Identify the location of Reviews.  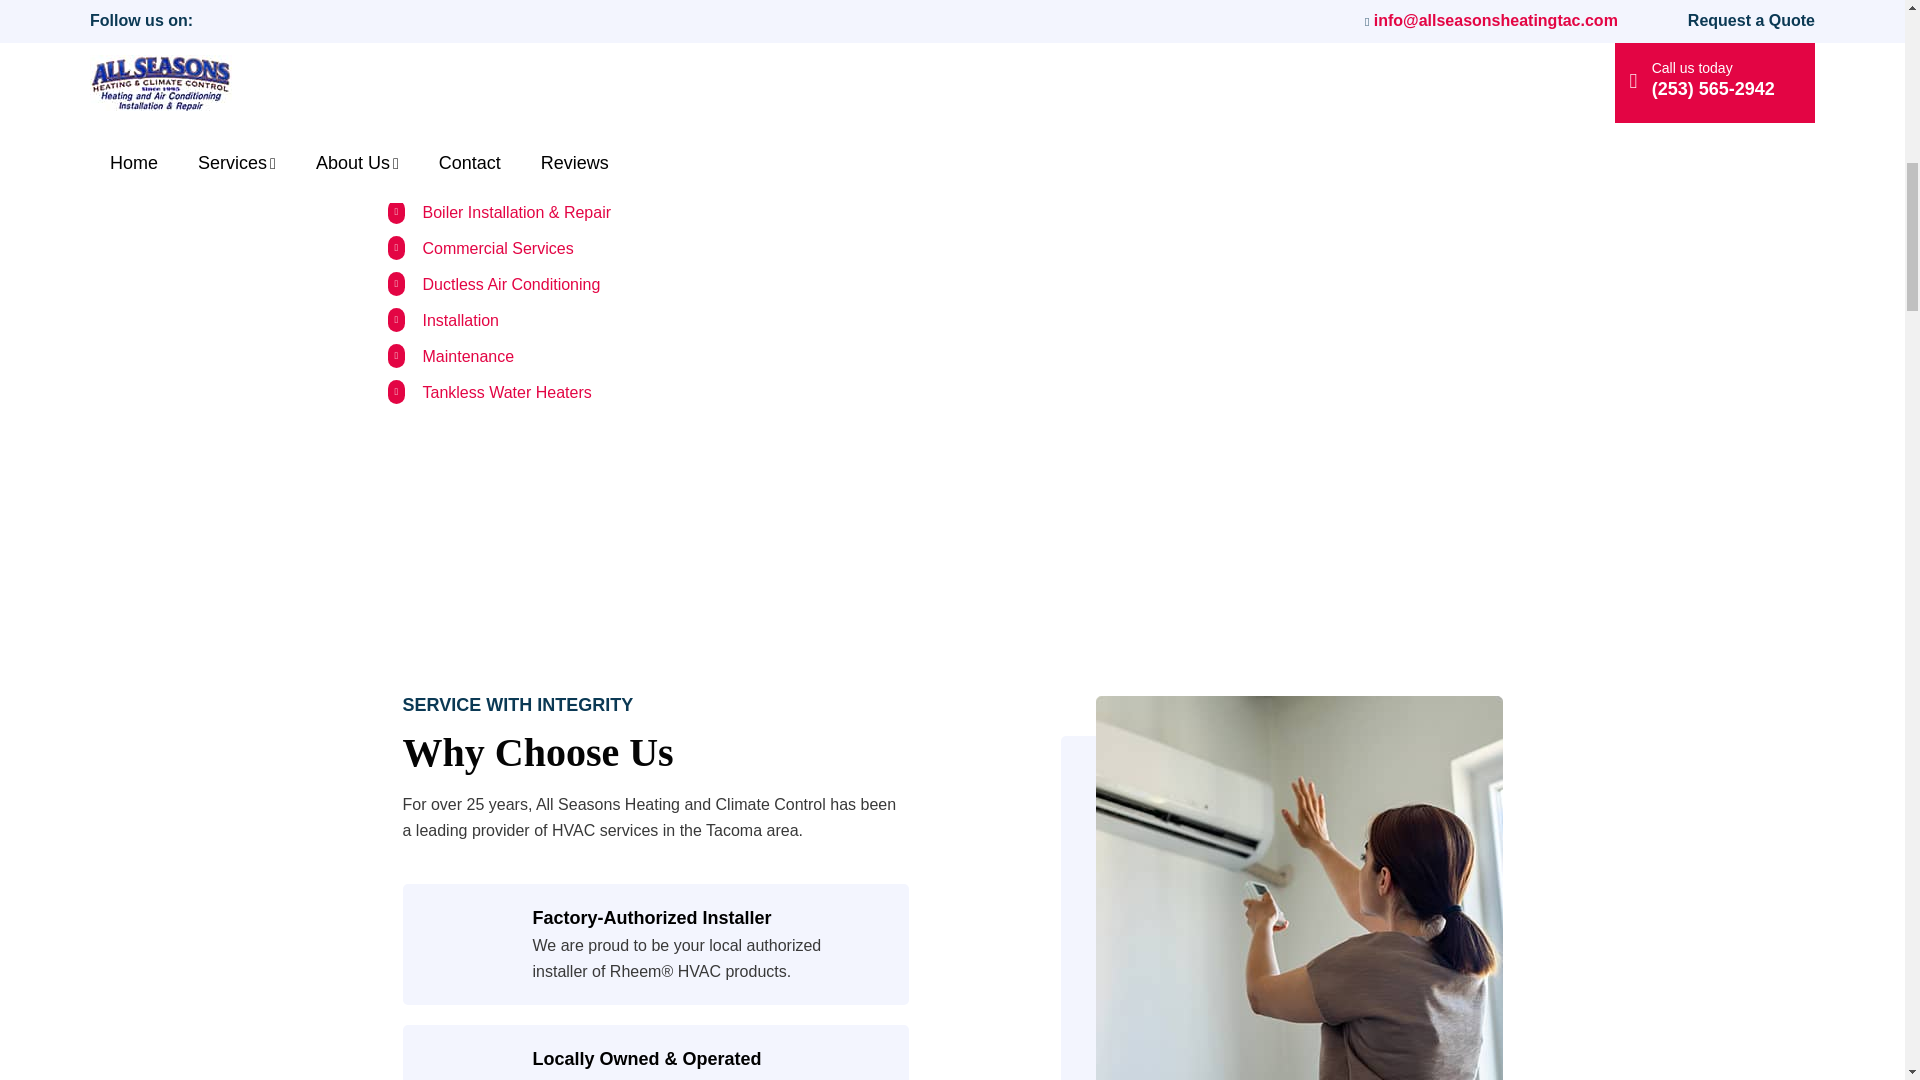
(417, 140).